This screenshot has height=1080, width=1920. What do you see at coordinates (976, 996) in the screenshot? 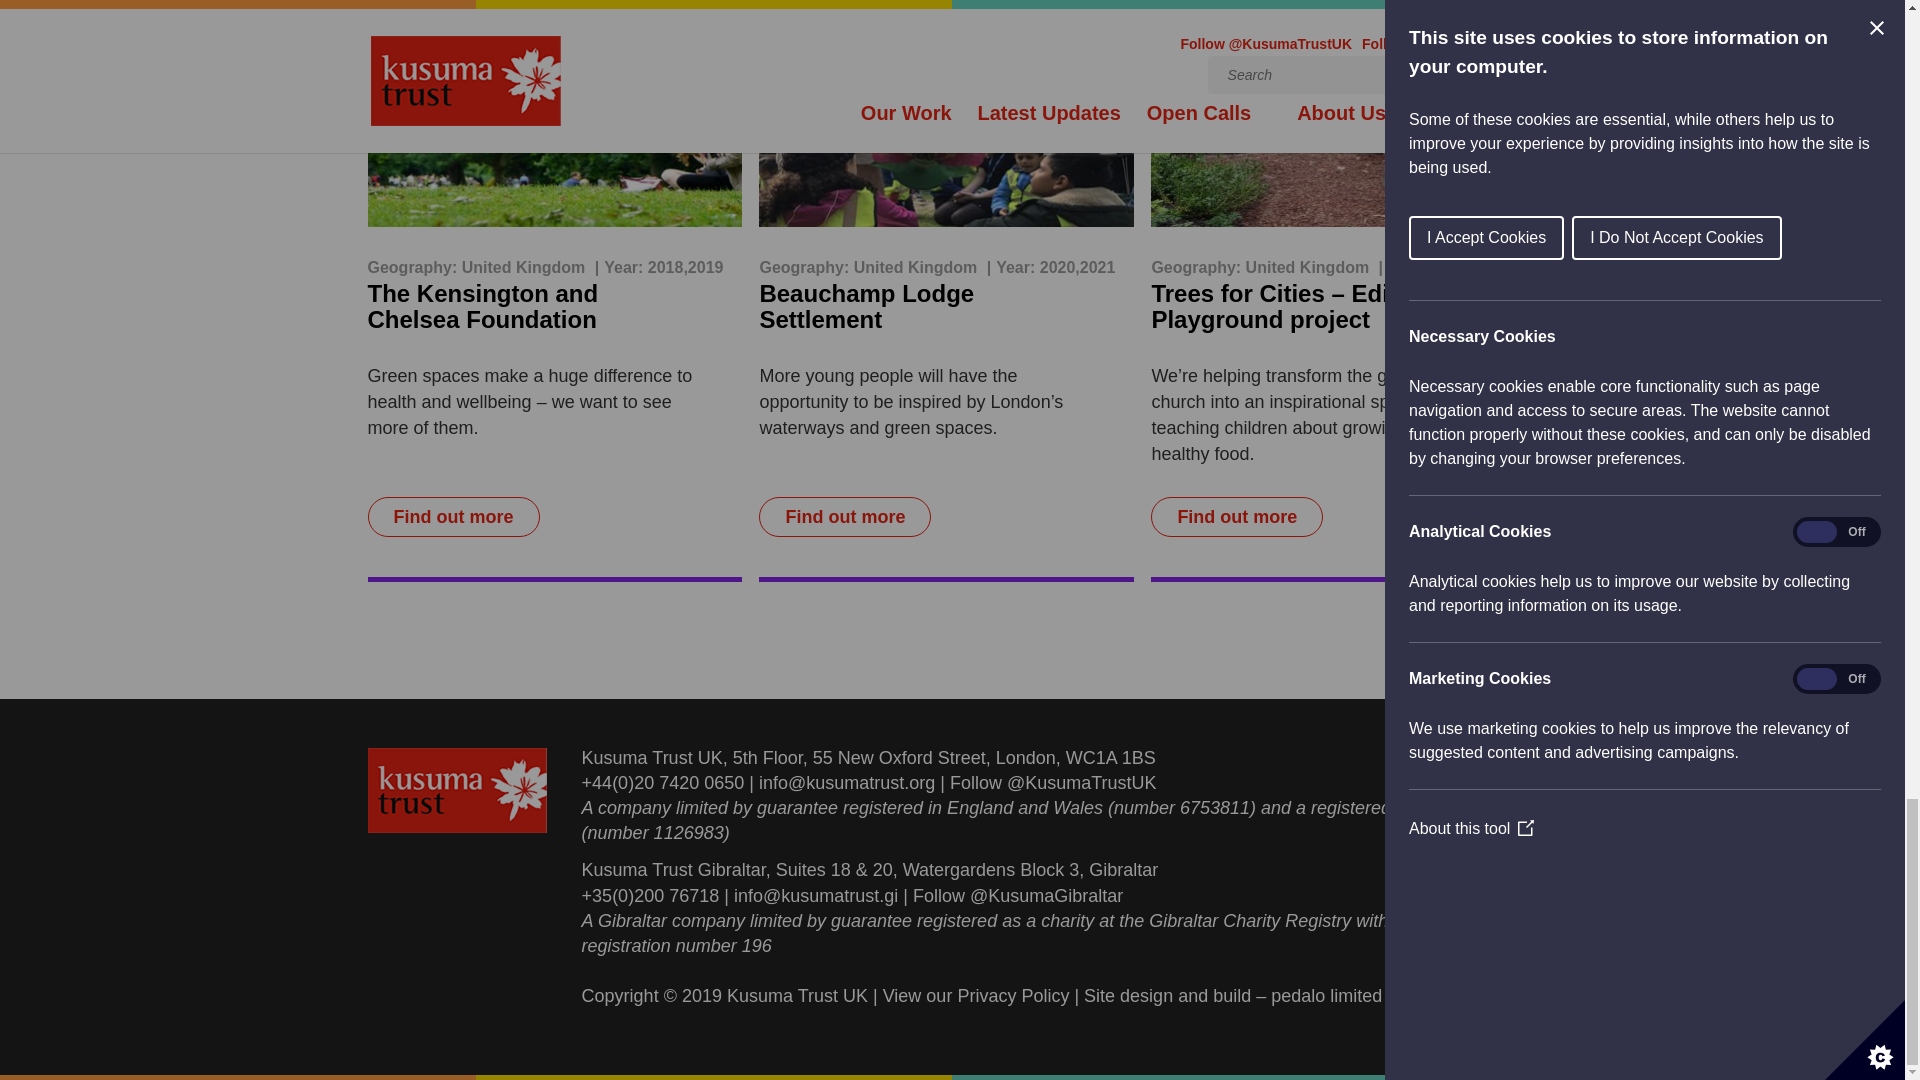
I see `View our Privacy Policy` at bounding box center [976, 996].